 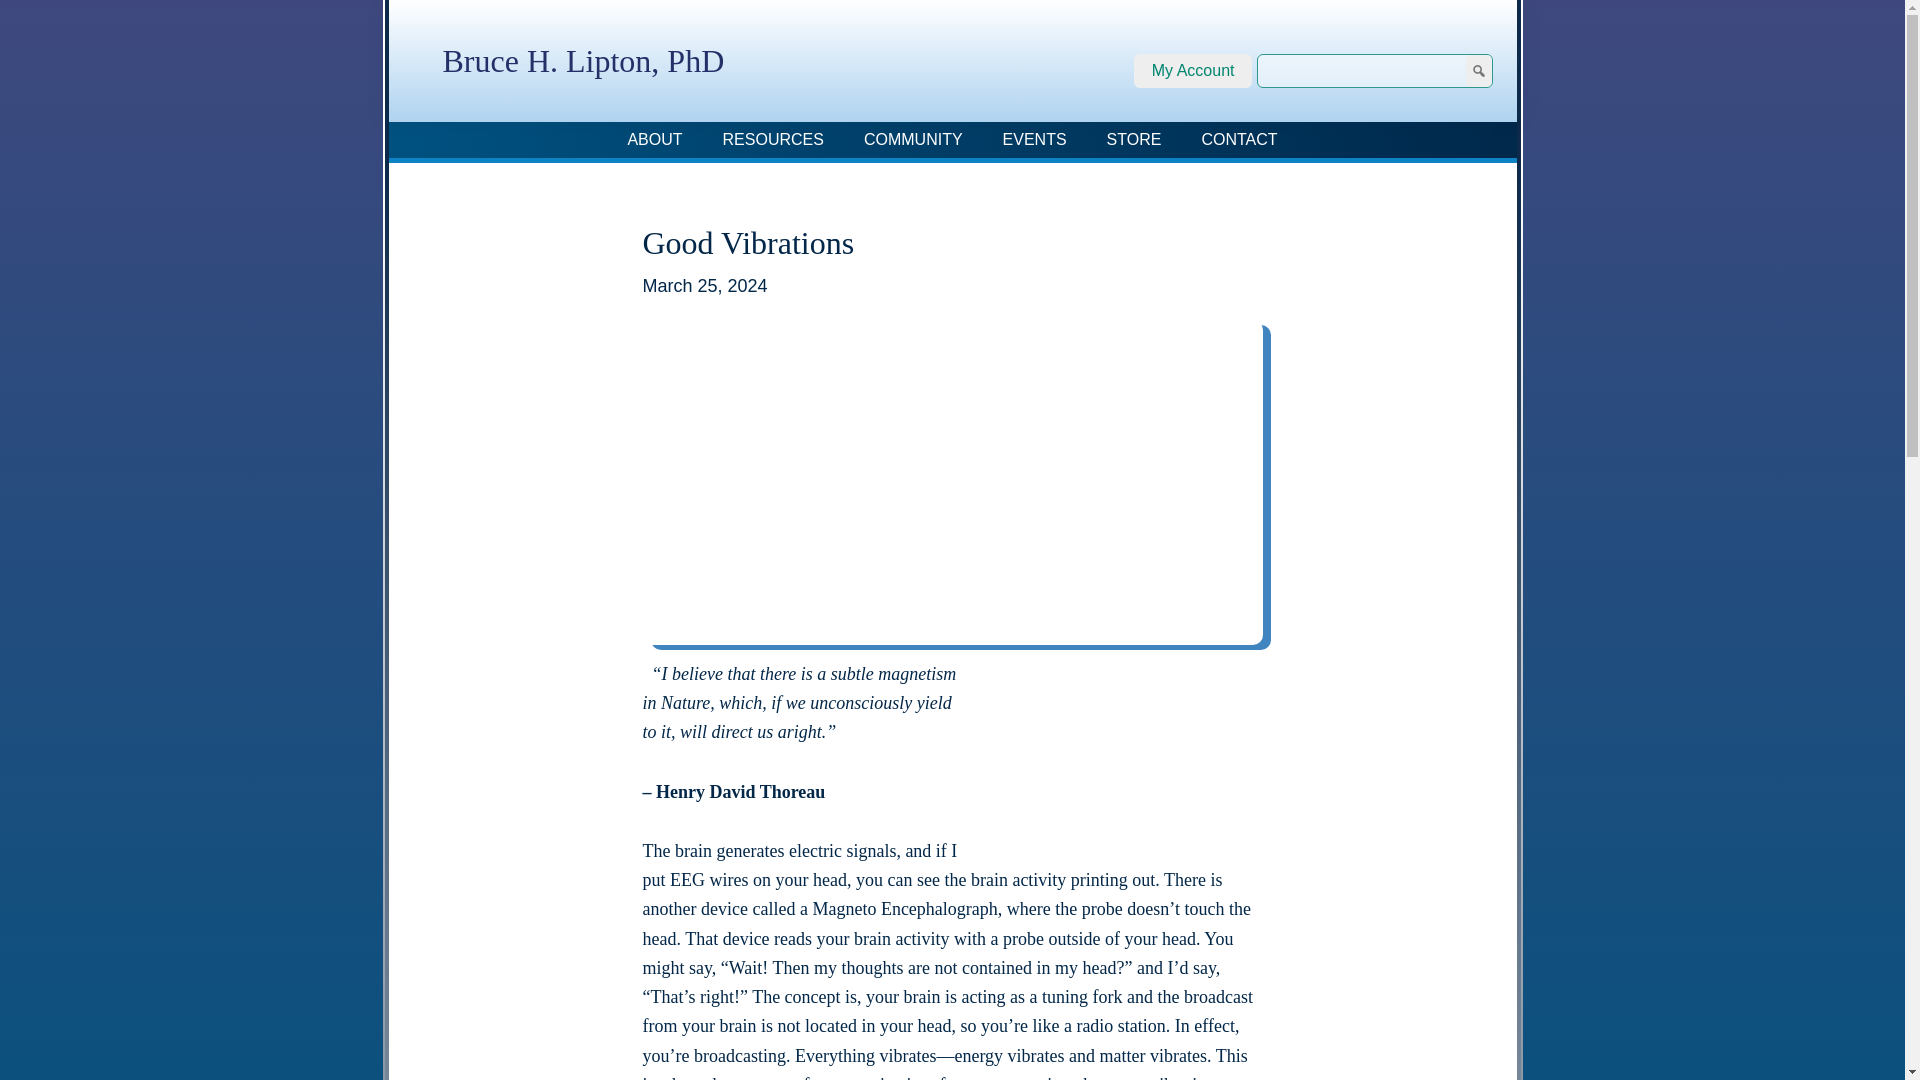 What do you see at coordinates (1193, 70) in the screenshot?
I see `My Account` at bounding box center [1193, 70].